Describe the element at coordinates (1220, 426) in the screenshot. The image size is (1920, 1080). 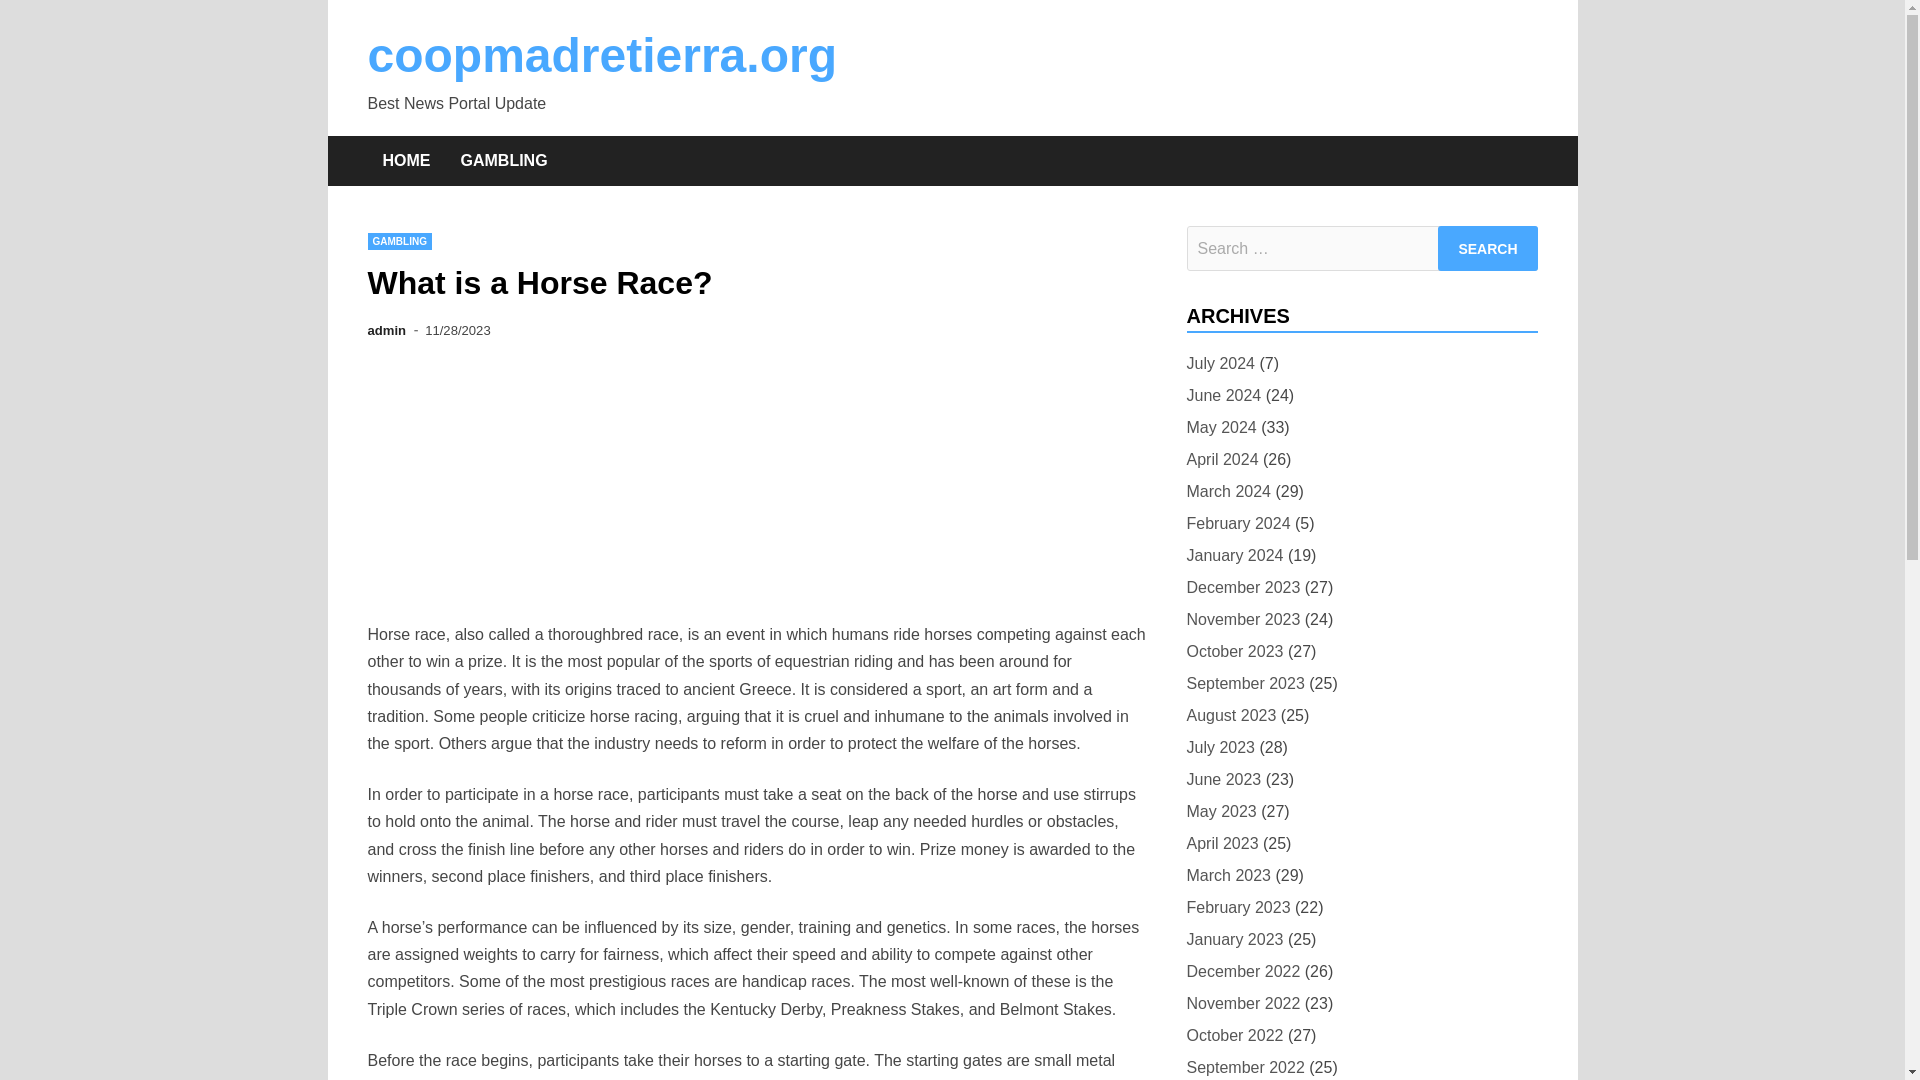
I see `May 2024` at that location.